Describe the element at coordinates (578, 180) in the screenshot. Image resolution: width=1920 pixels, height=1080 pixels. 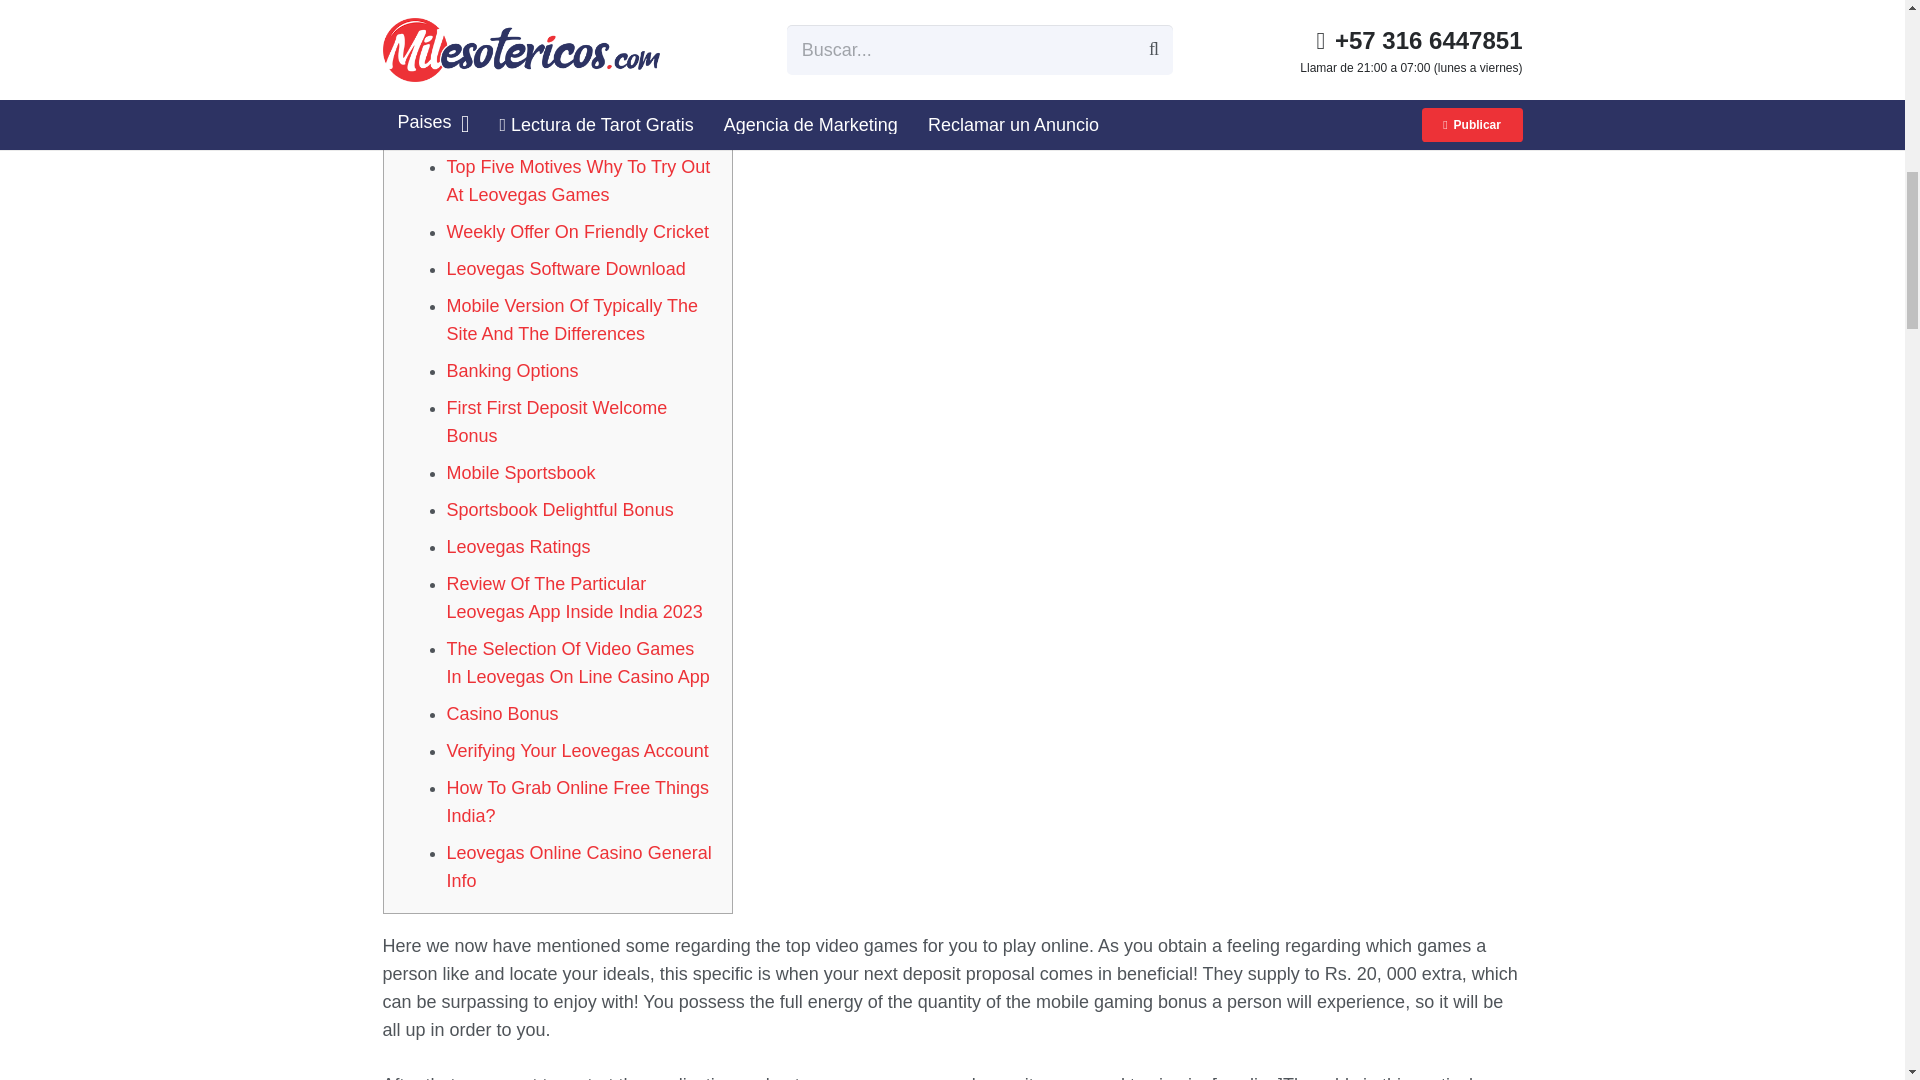
I see `Top Five Motives Why To Try Out At Leovegas Games` at that location.